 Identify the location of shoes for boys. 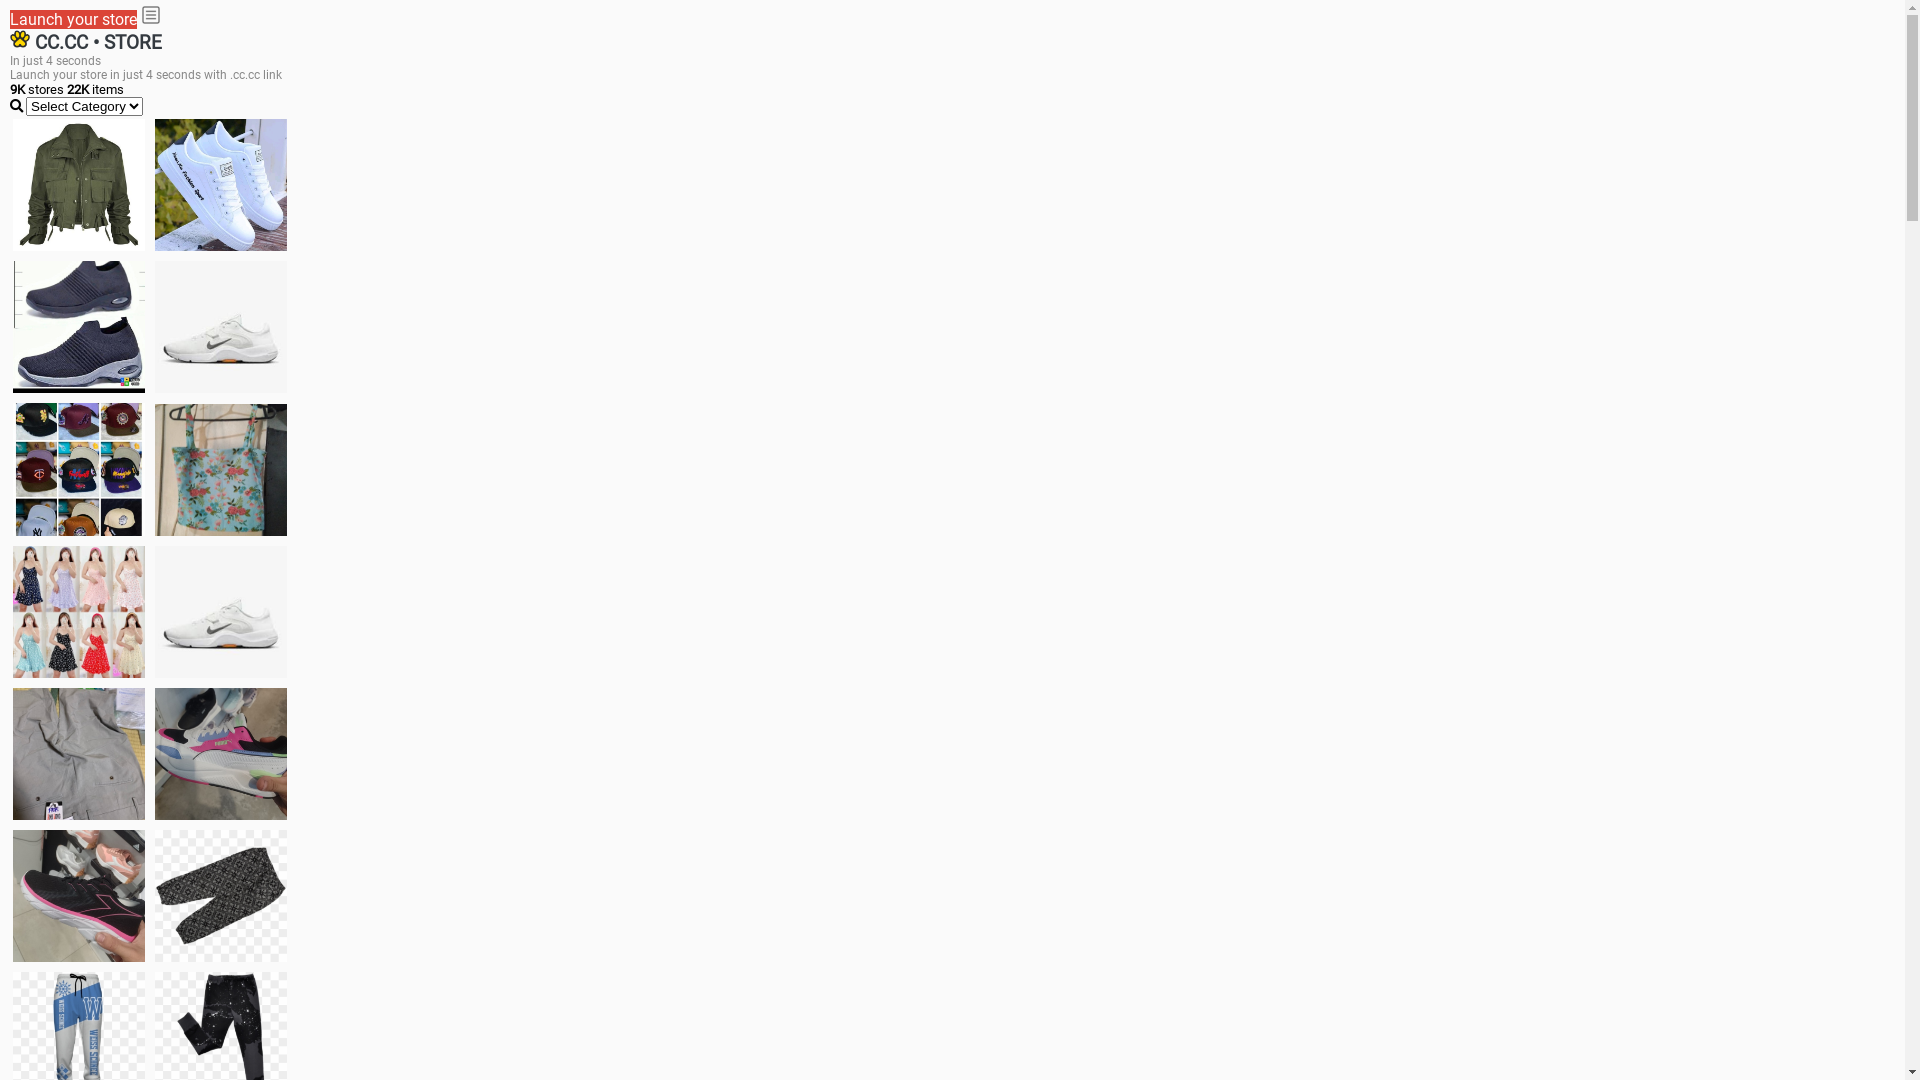
(79, 327).